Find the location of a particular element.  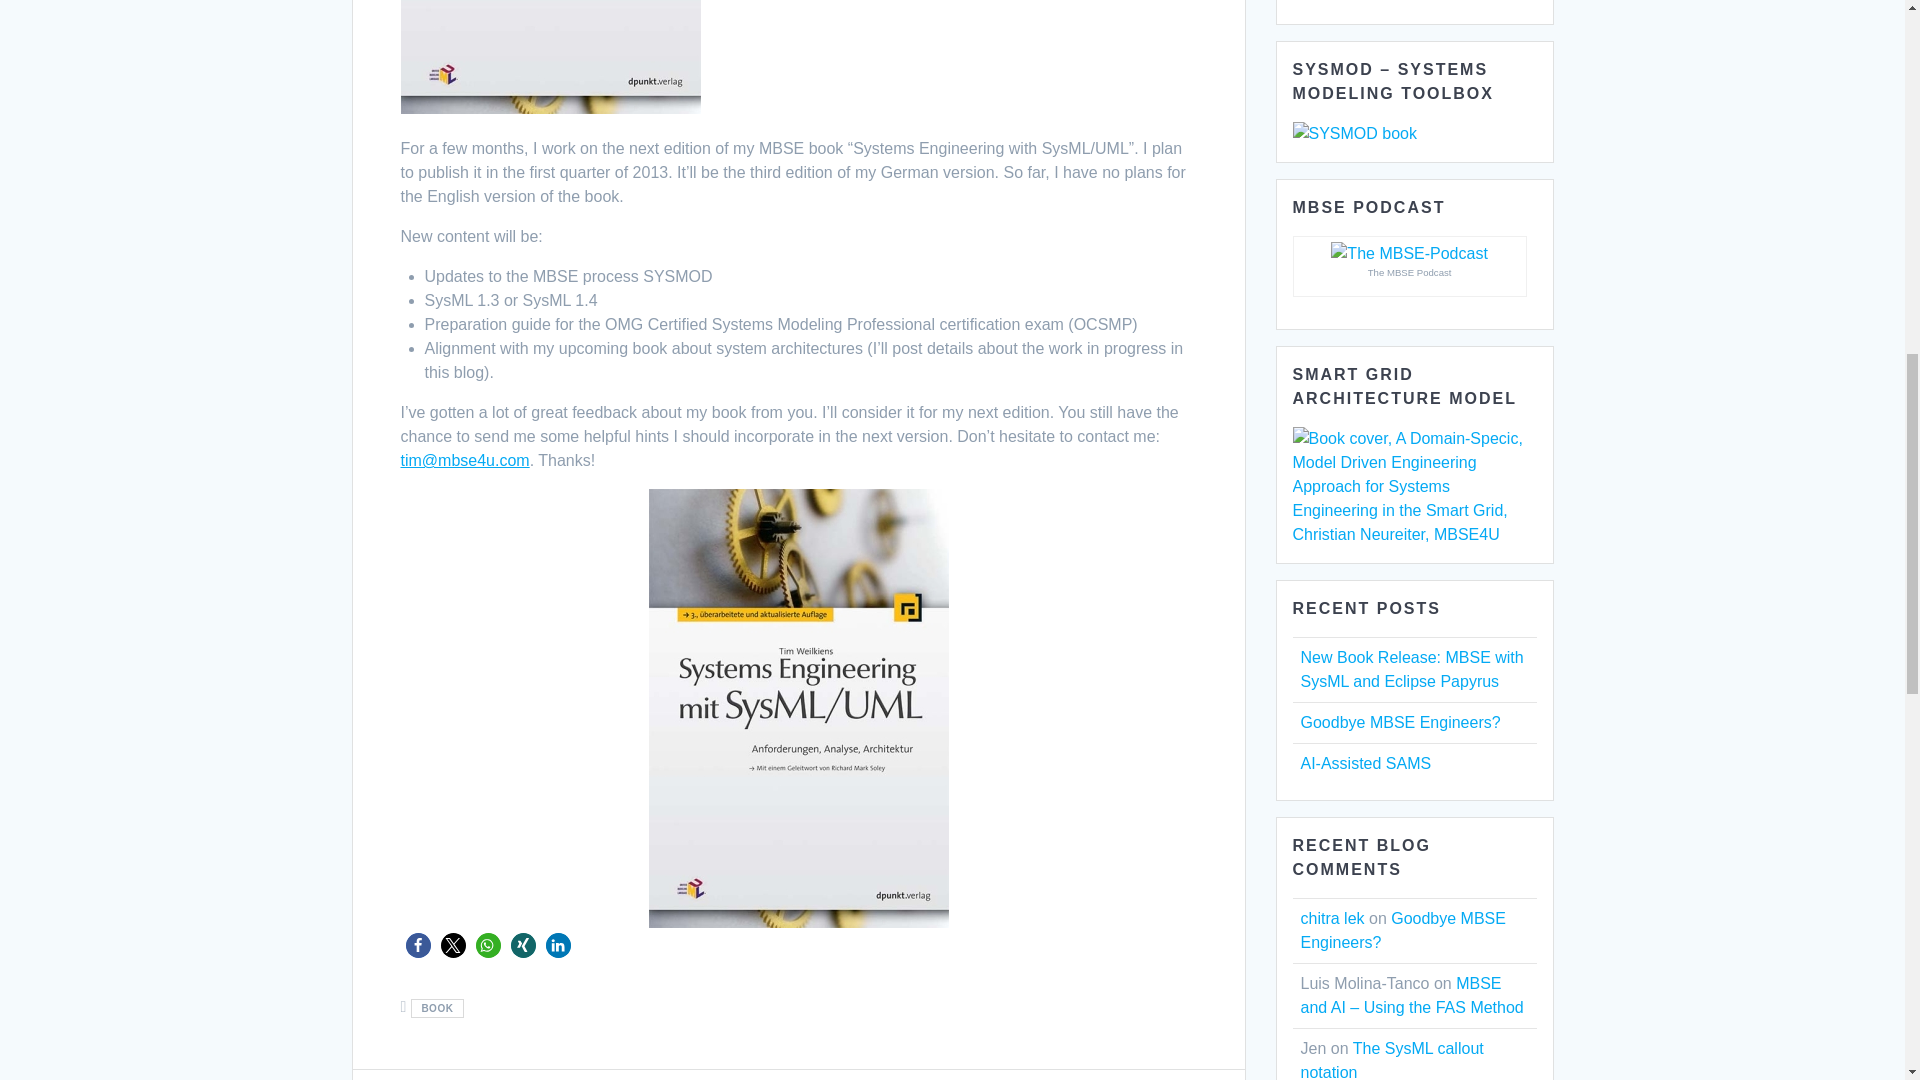

Share on Whatsapp is located at coordinates (488, 945).